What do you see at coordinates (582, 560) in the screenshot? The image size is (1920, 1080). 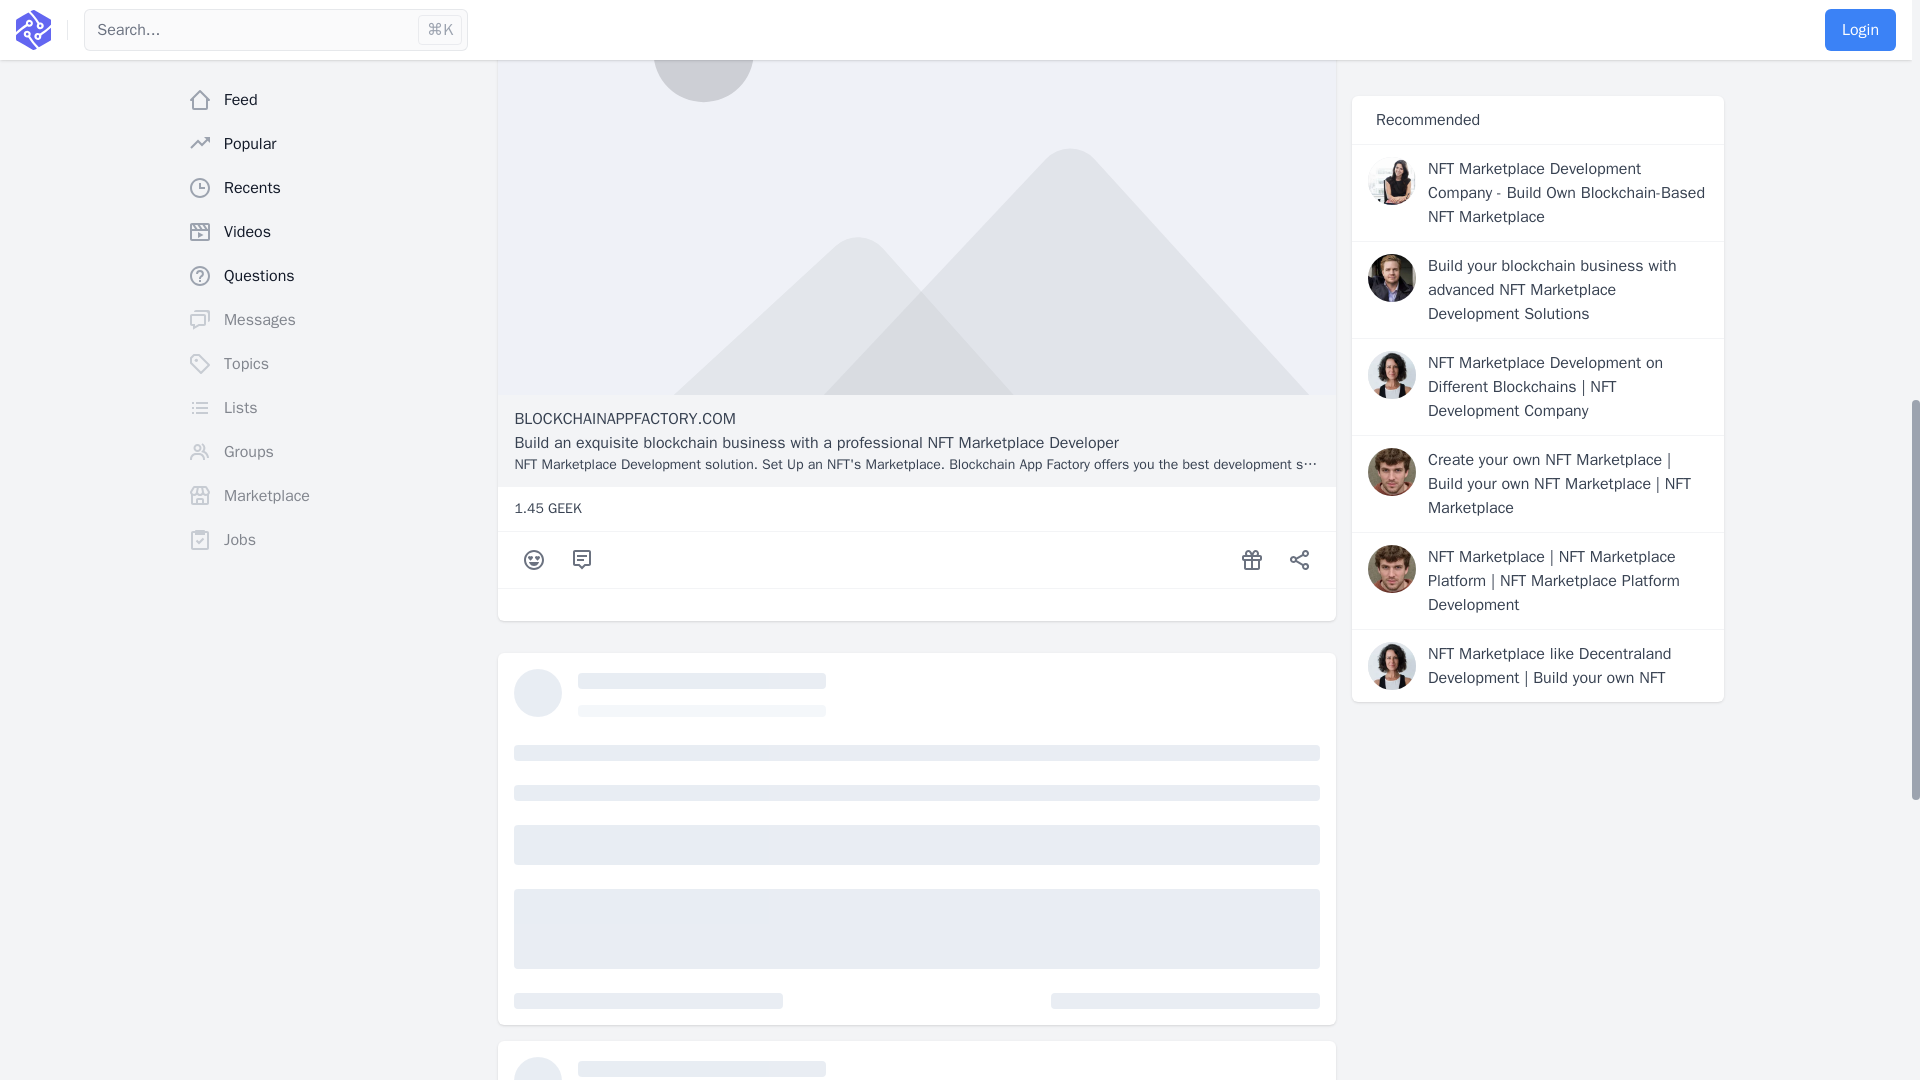 I see `Write a comment` at bounding box center [582, 560].